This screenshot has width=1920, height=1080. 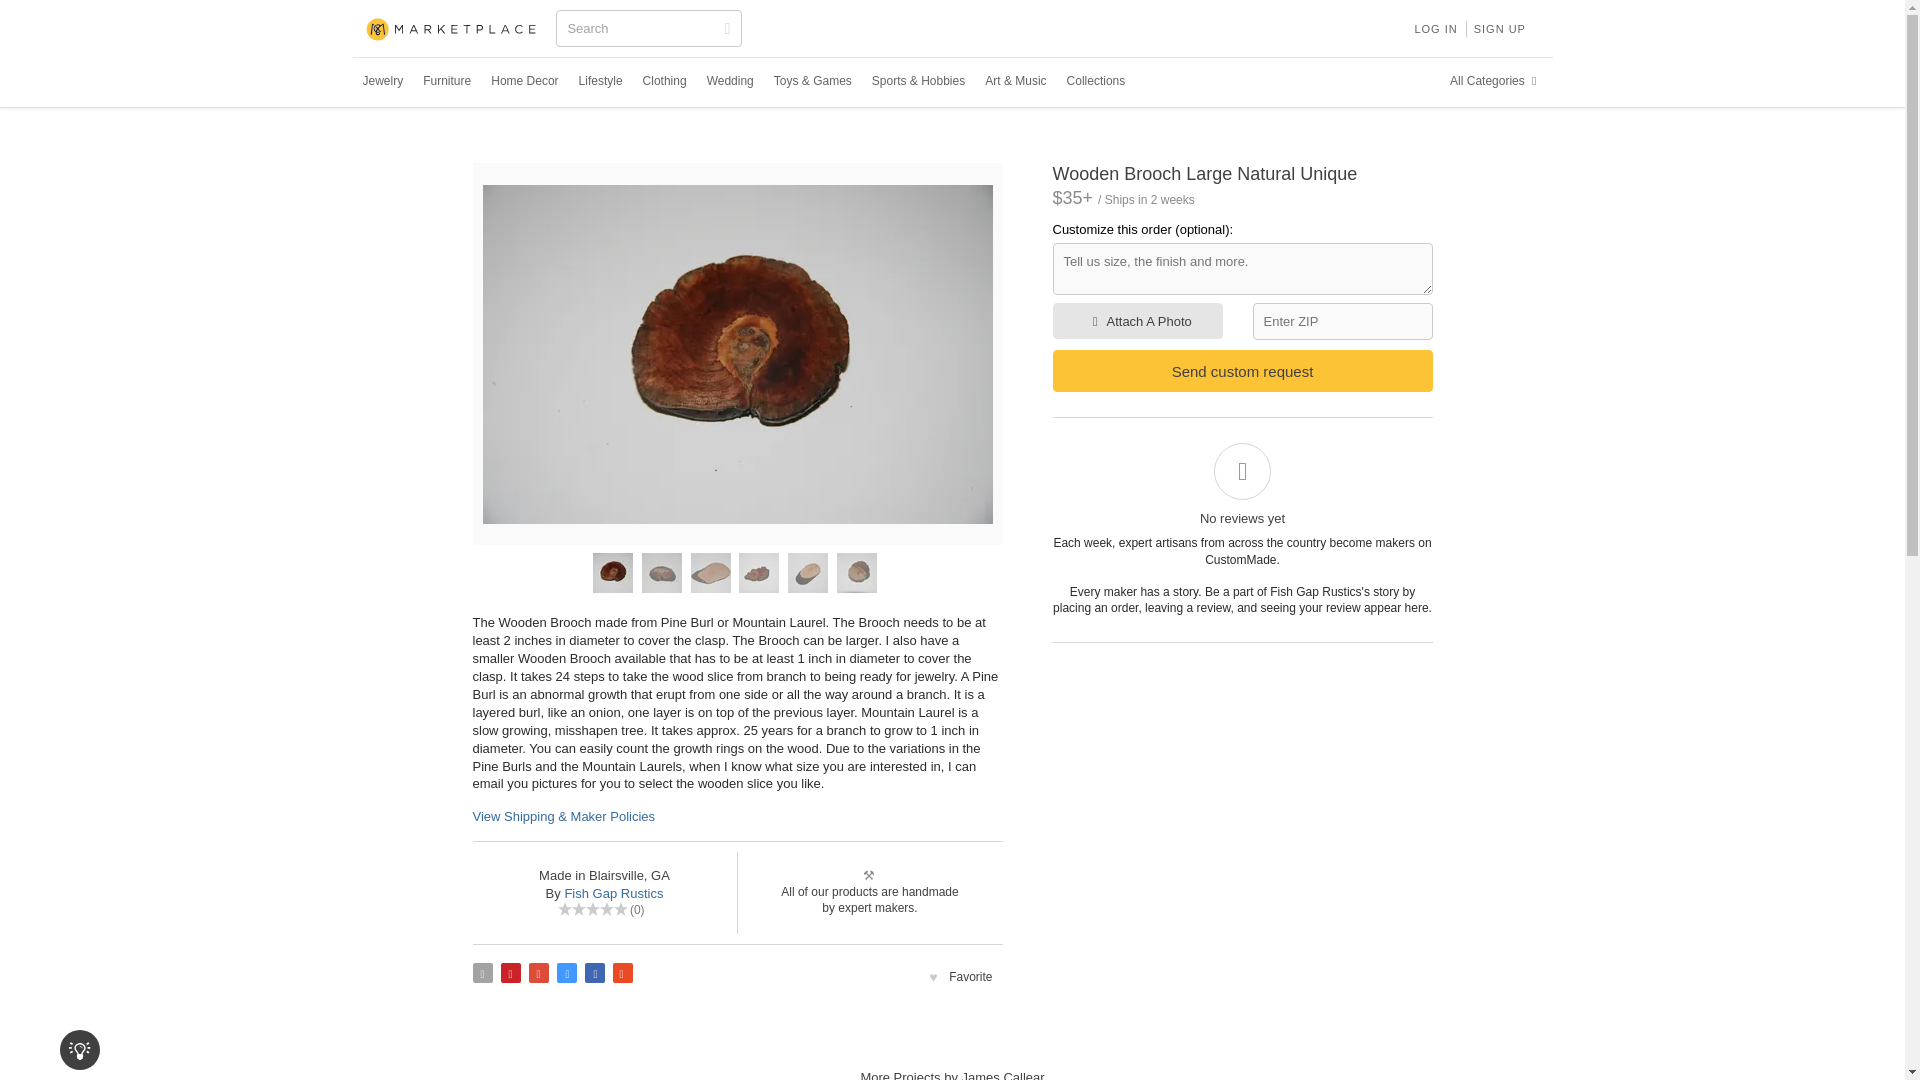 What do you see at coordinates (1434, 28) in the screenshot?
I see `Log in to CustomMade` at bounding box center [1434, 28].